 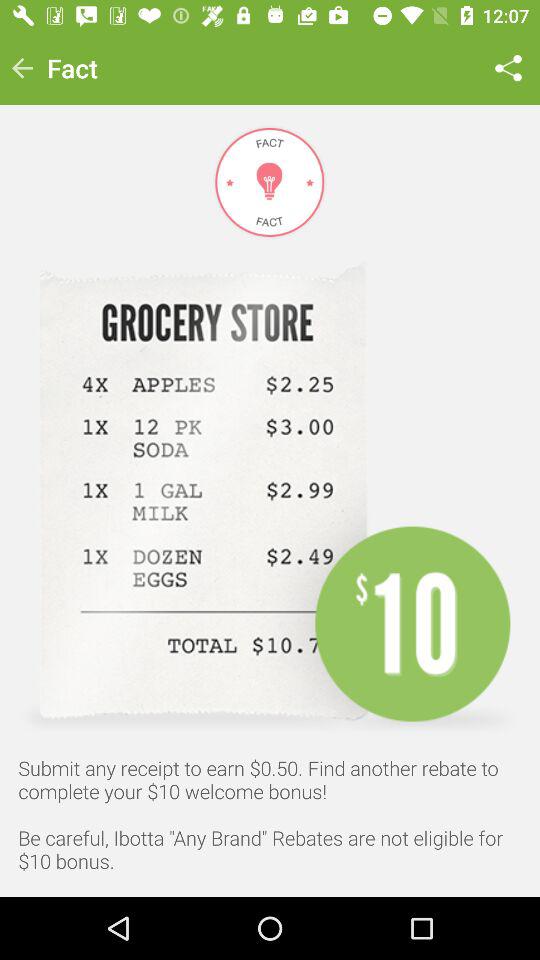 I want to click on open fact item, so click(x=72, y=68).